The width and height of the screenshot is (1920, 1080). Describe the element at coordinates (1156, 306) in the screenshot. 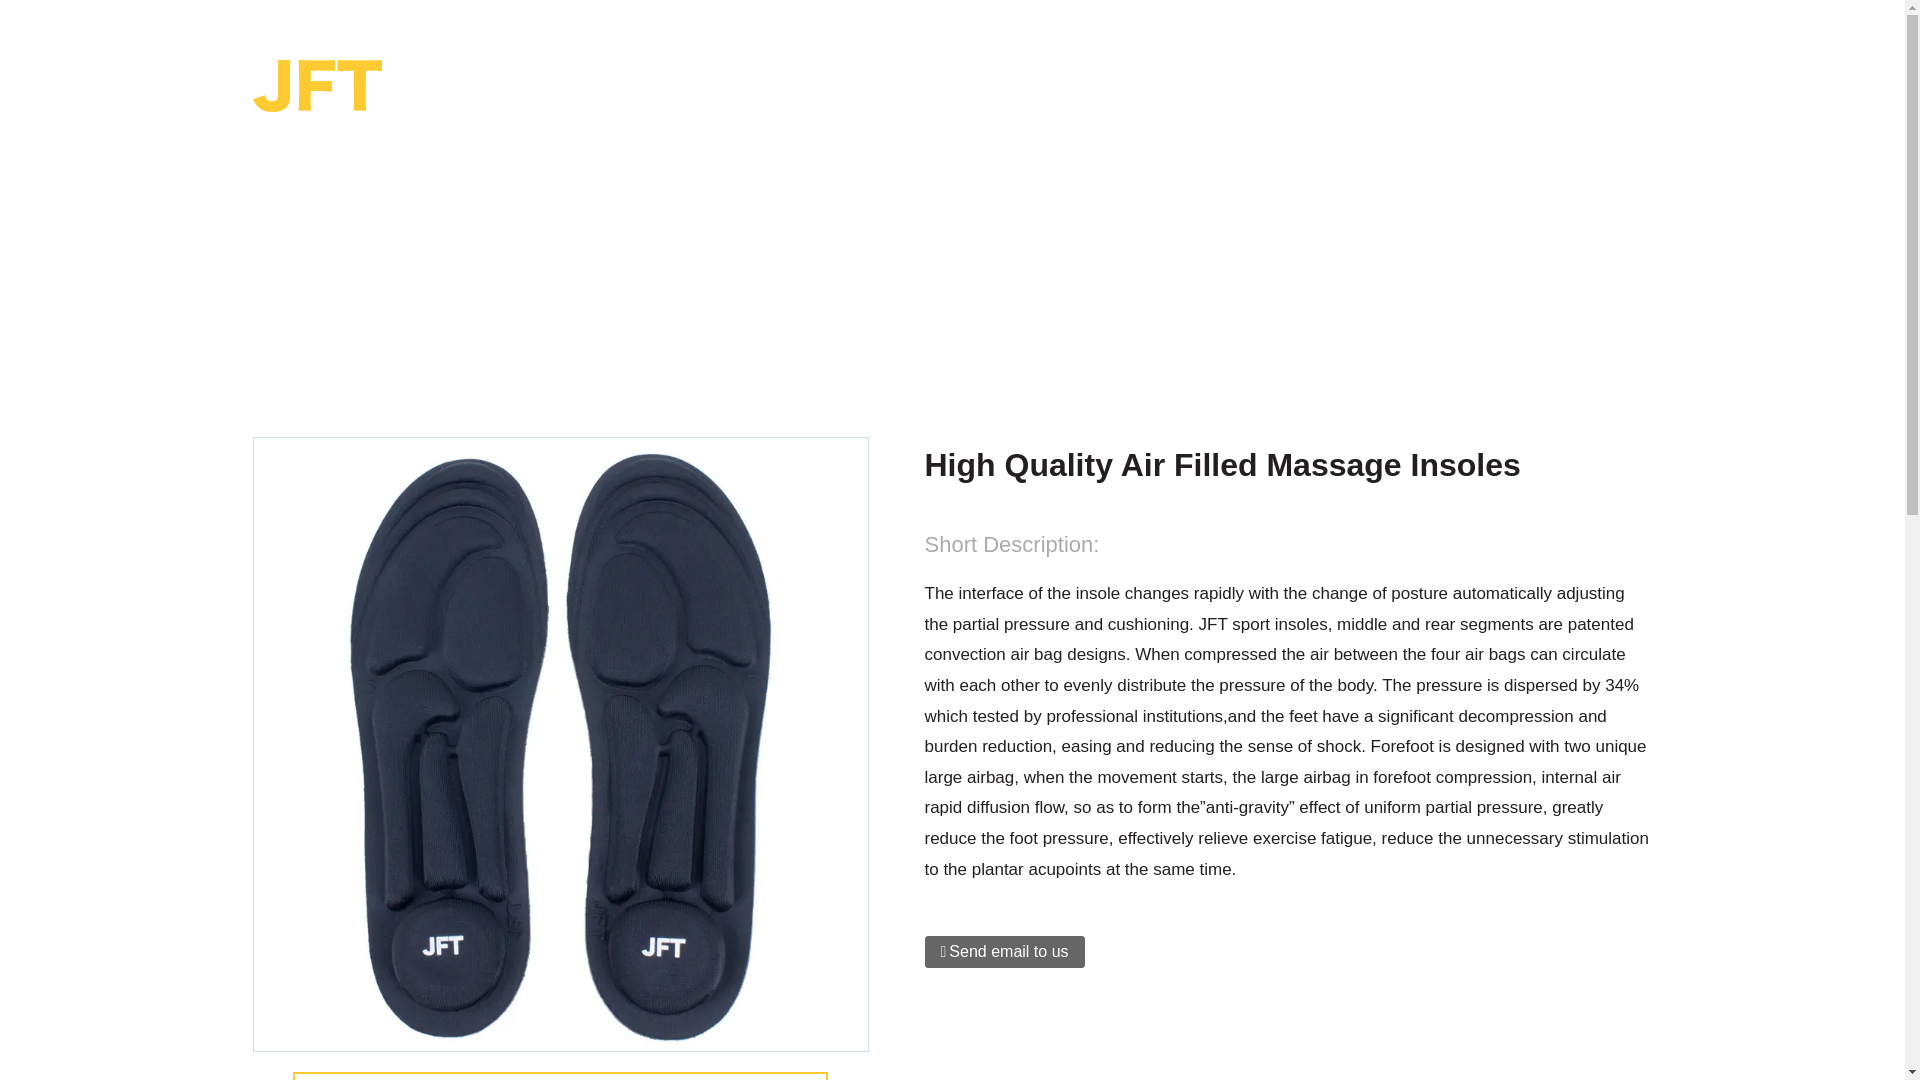

I see `Insoles` at that location.